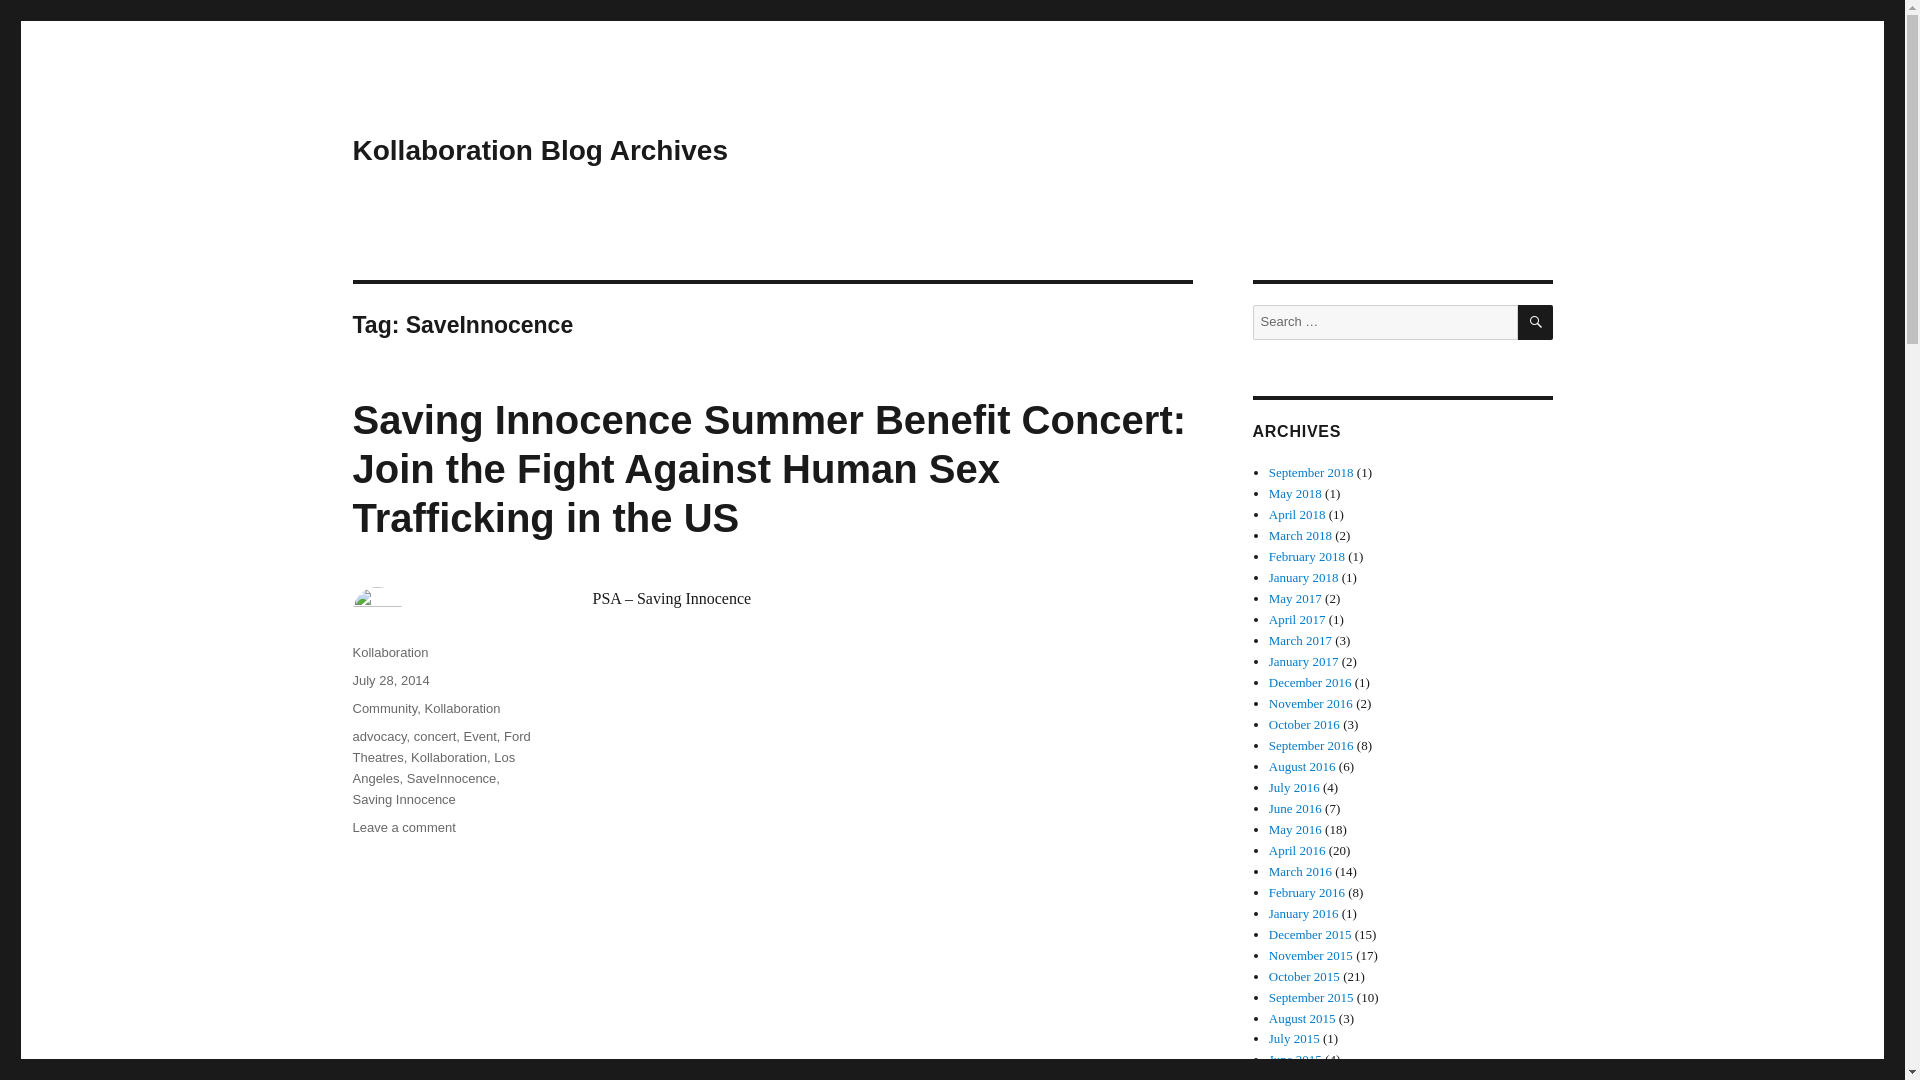 The image size is (1920, 1080). What do you see at coordinates (1300, 640) in the screenshot?
I see `March 2017` at bounding box center [1300, 640].